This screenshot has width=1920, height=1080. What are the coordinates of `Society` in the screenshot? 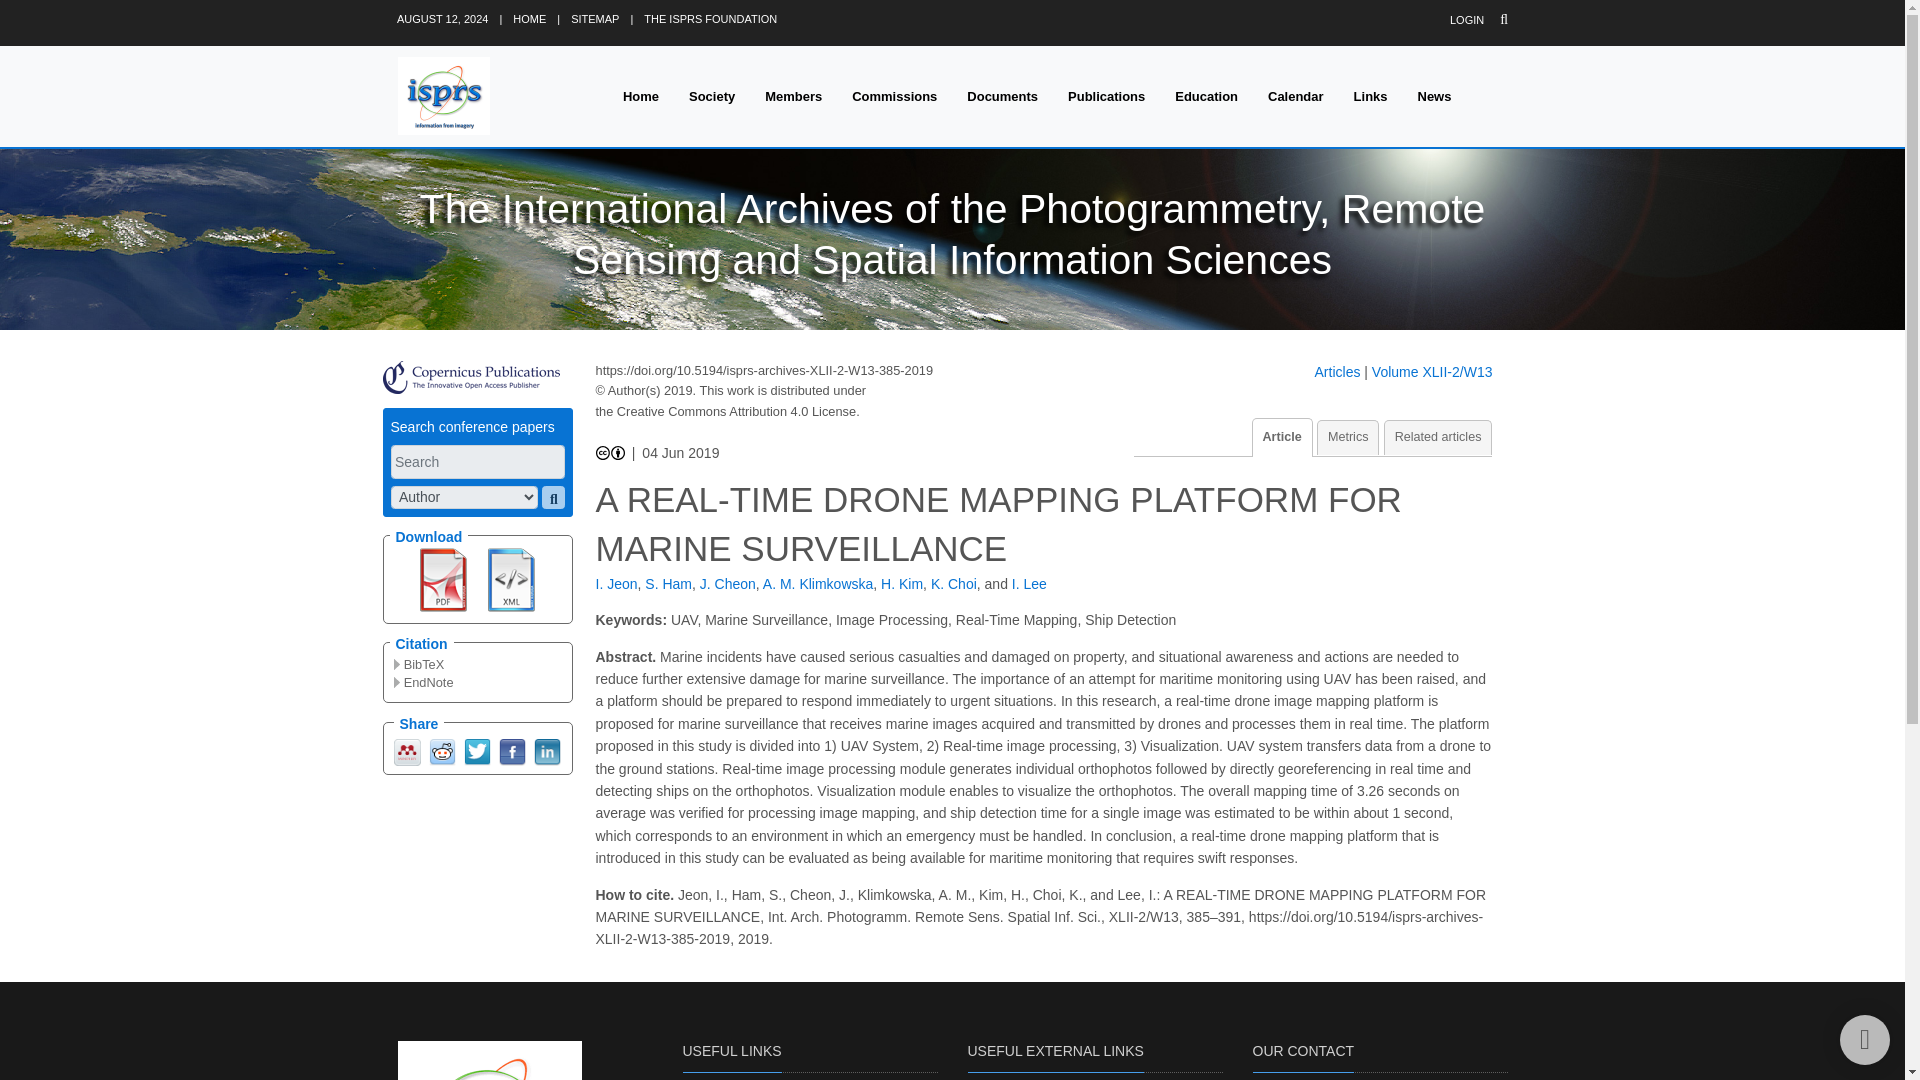 It's located at (712, 96).